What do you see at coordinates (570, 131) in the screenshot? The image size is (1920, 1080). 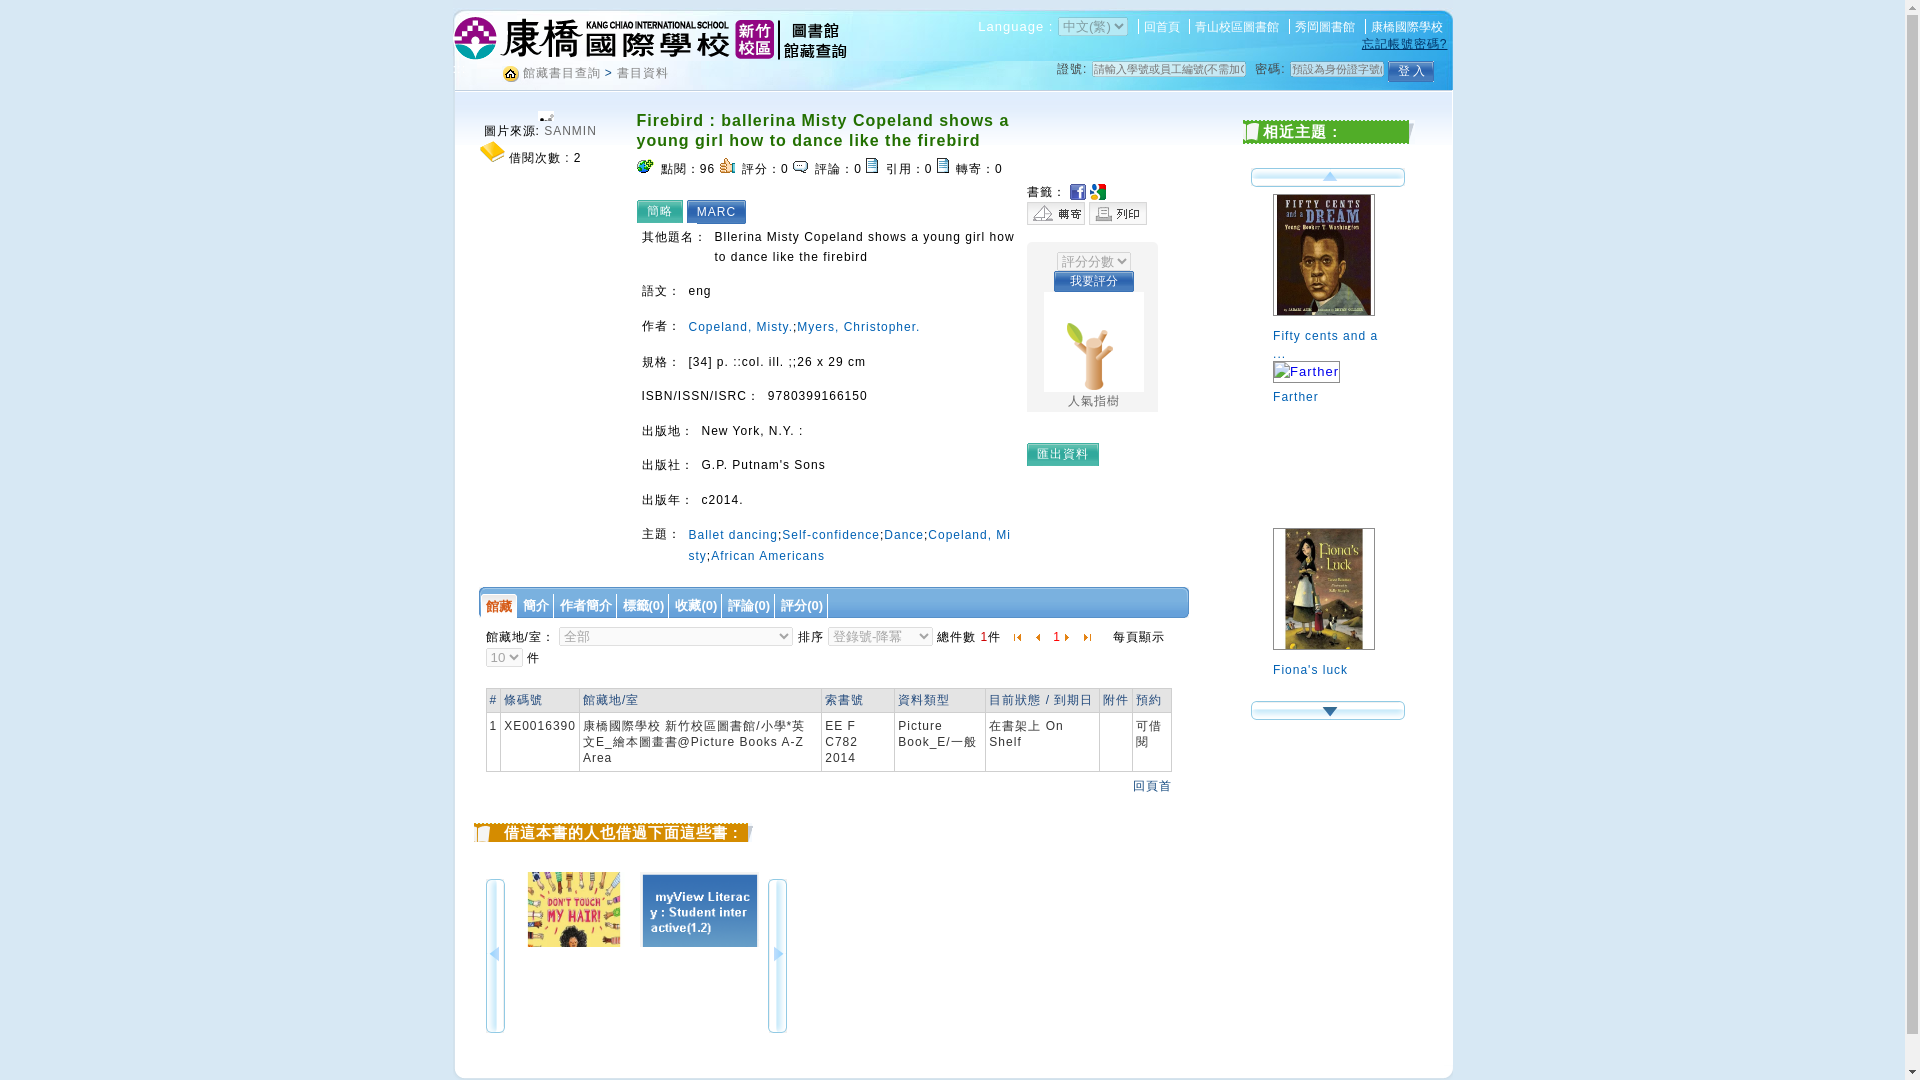 I see `SANMIN` at bounding box center [570, 131].